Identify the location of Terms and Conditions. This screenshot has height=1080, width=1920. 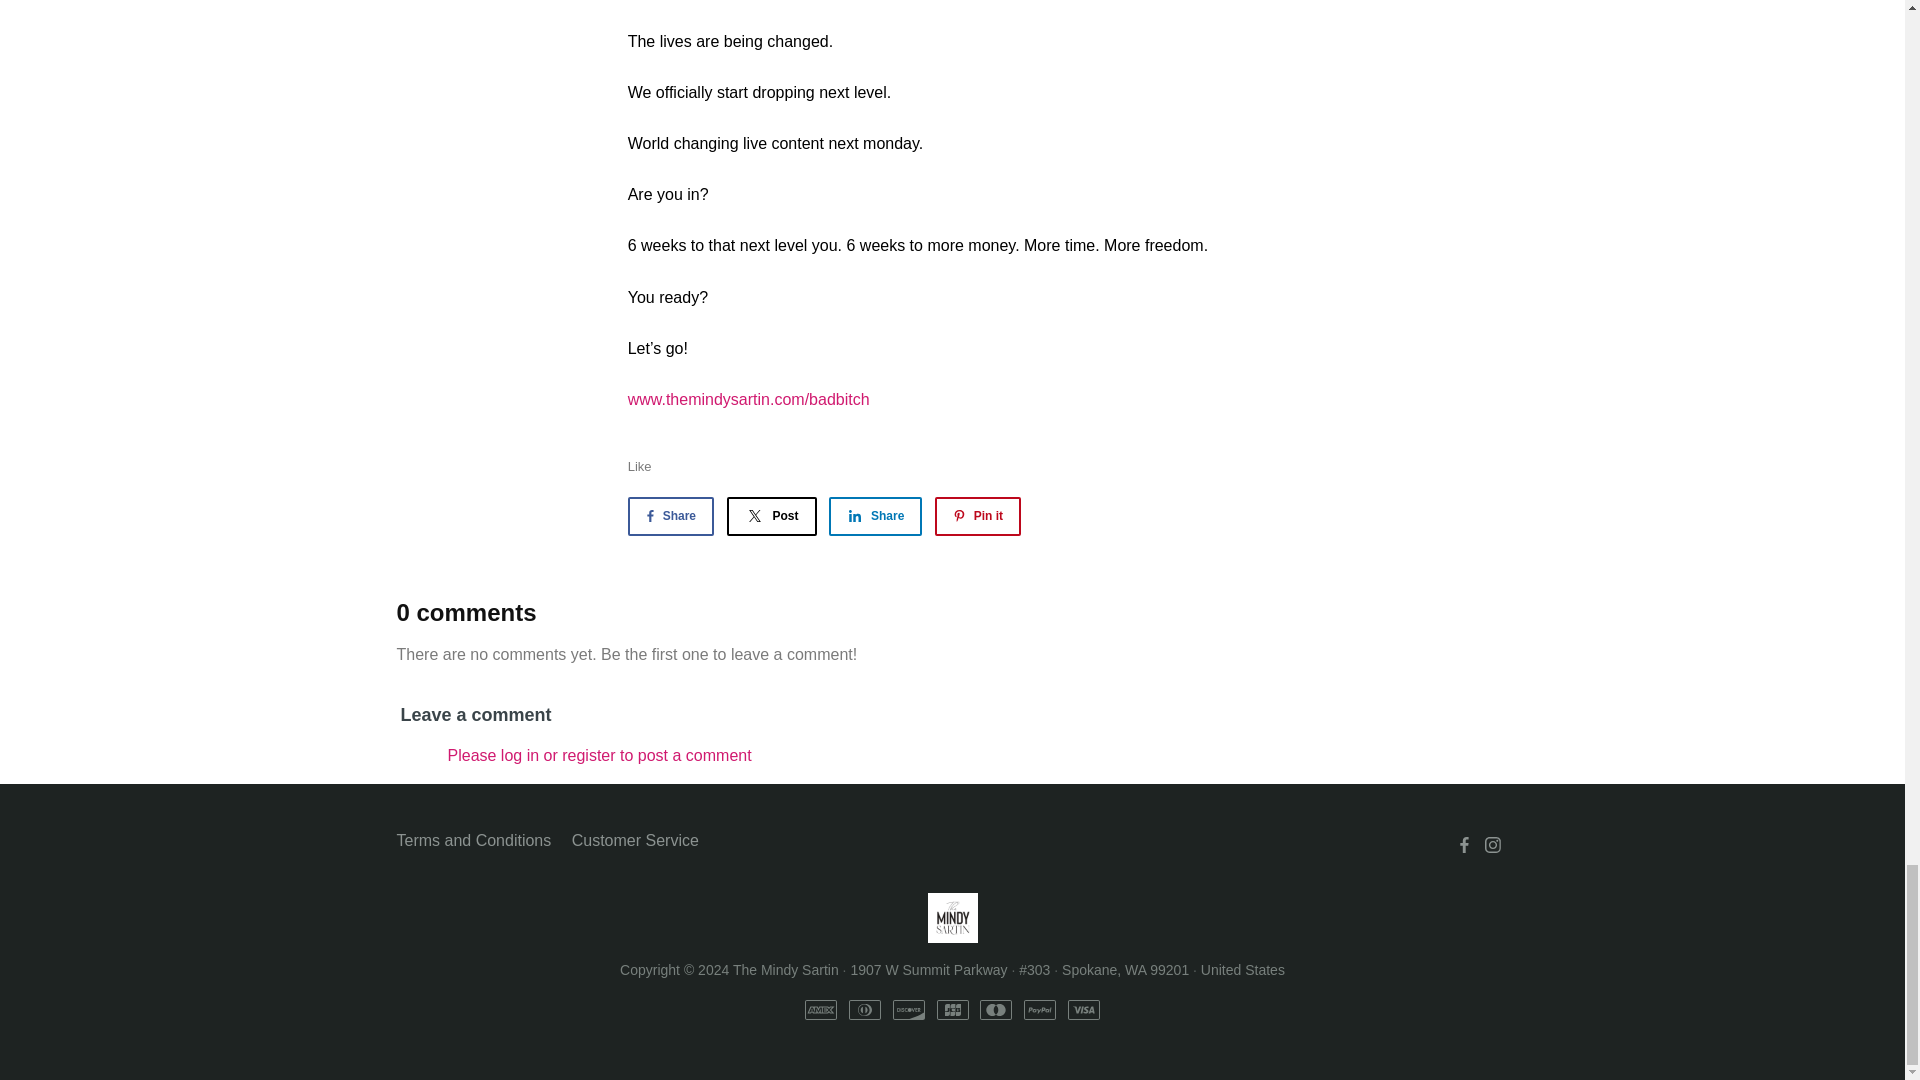
(473, 841).